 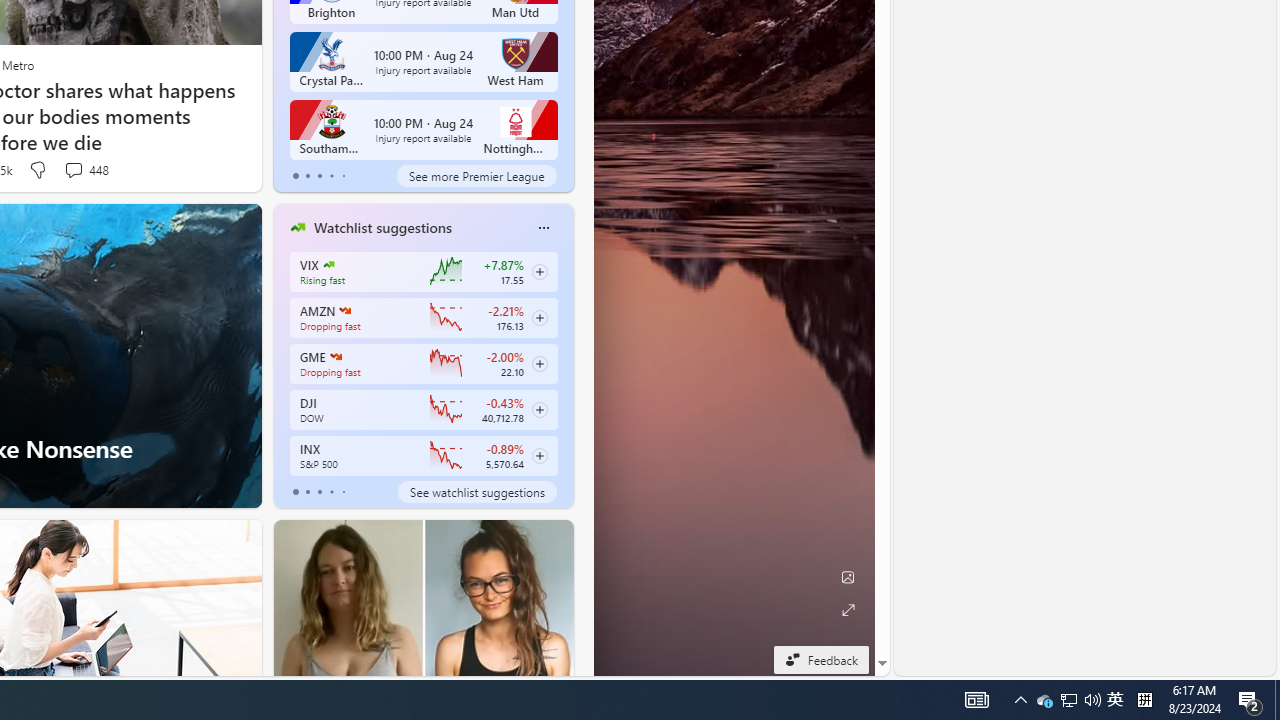 What do you see at coordinates (331, 492) in the screenshot?
I see `tab-3` at bounding box center [331, 492].